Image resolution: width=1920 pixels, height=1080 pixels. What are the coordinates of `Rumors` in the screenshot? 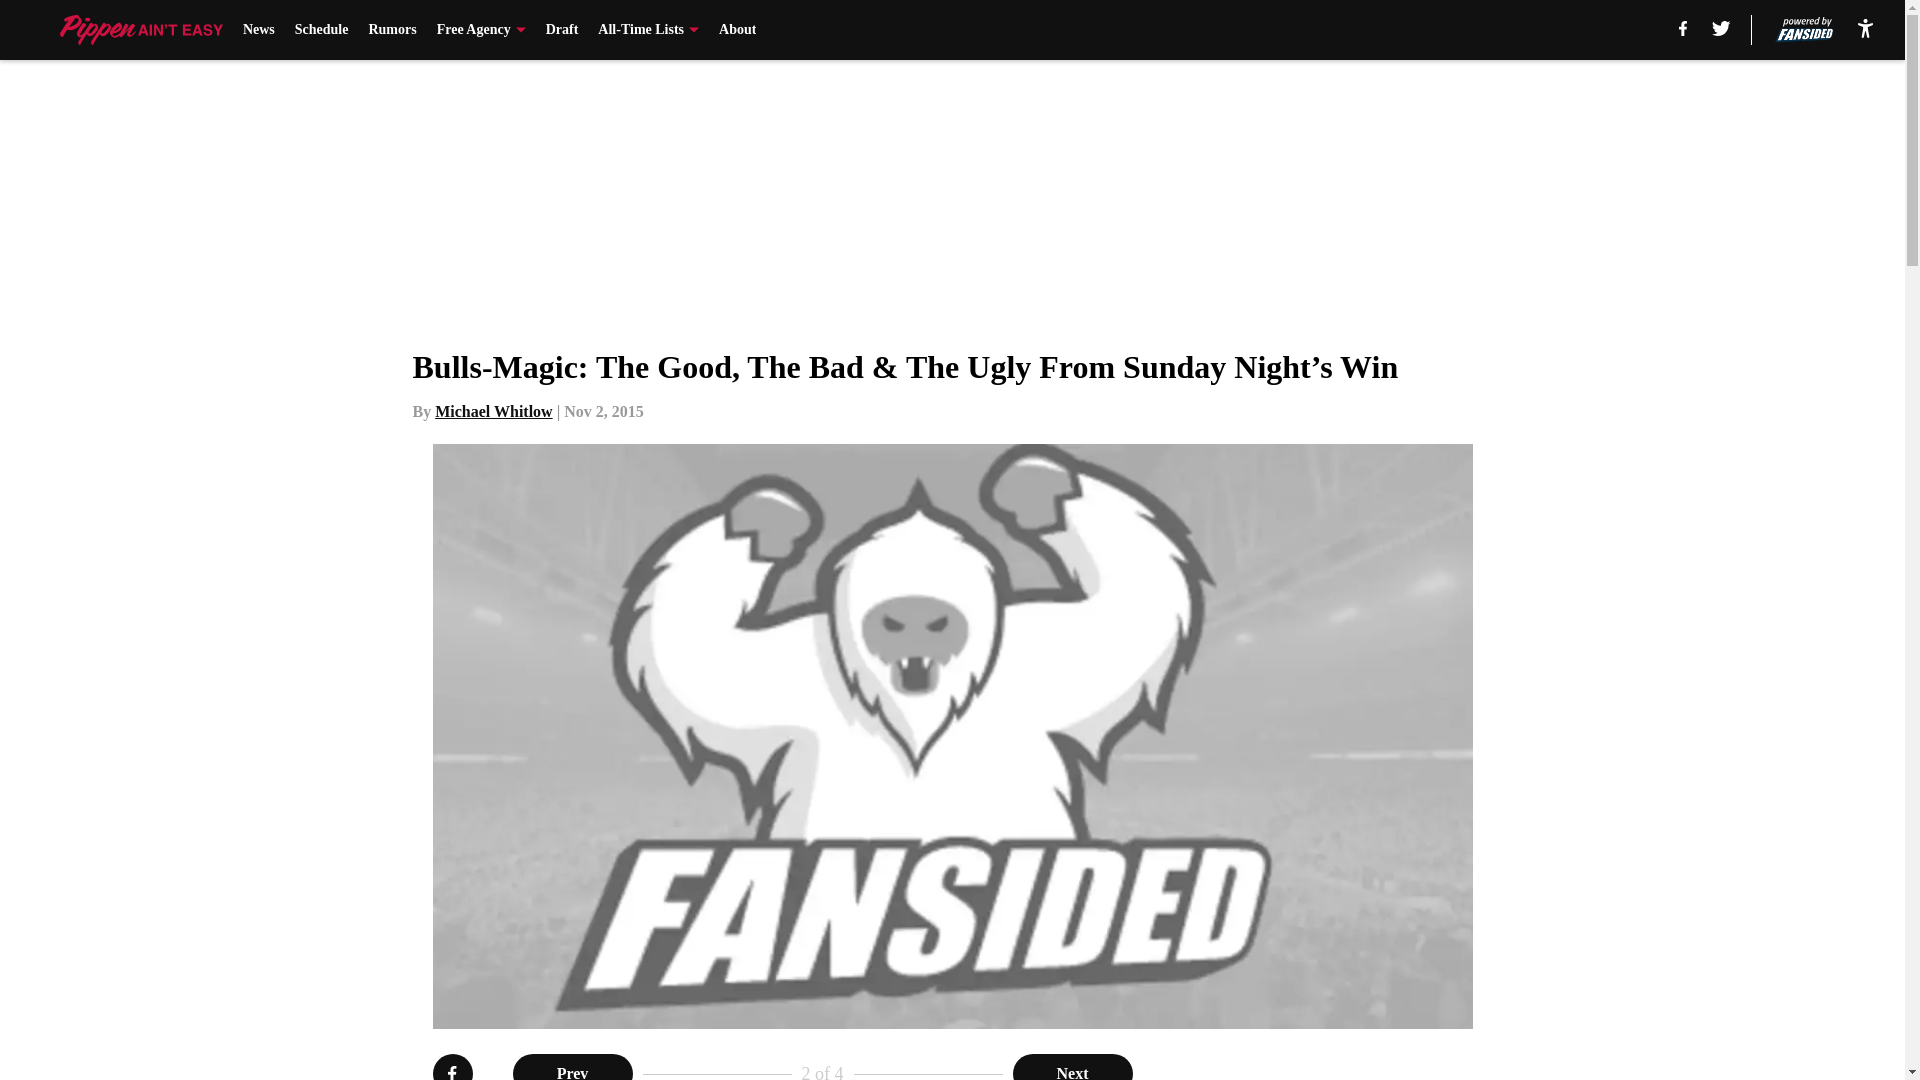 It's located at (392, 30).